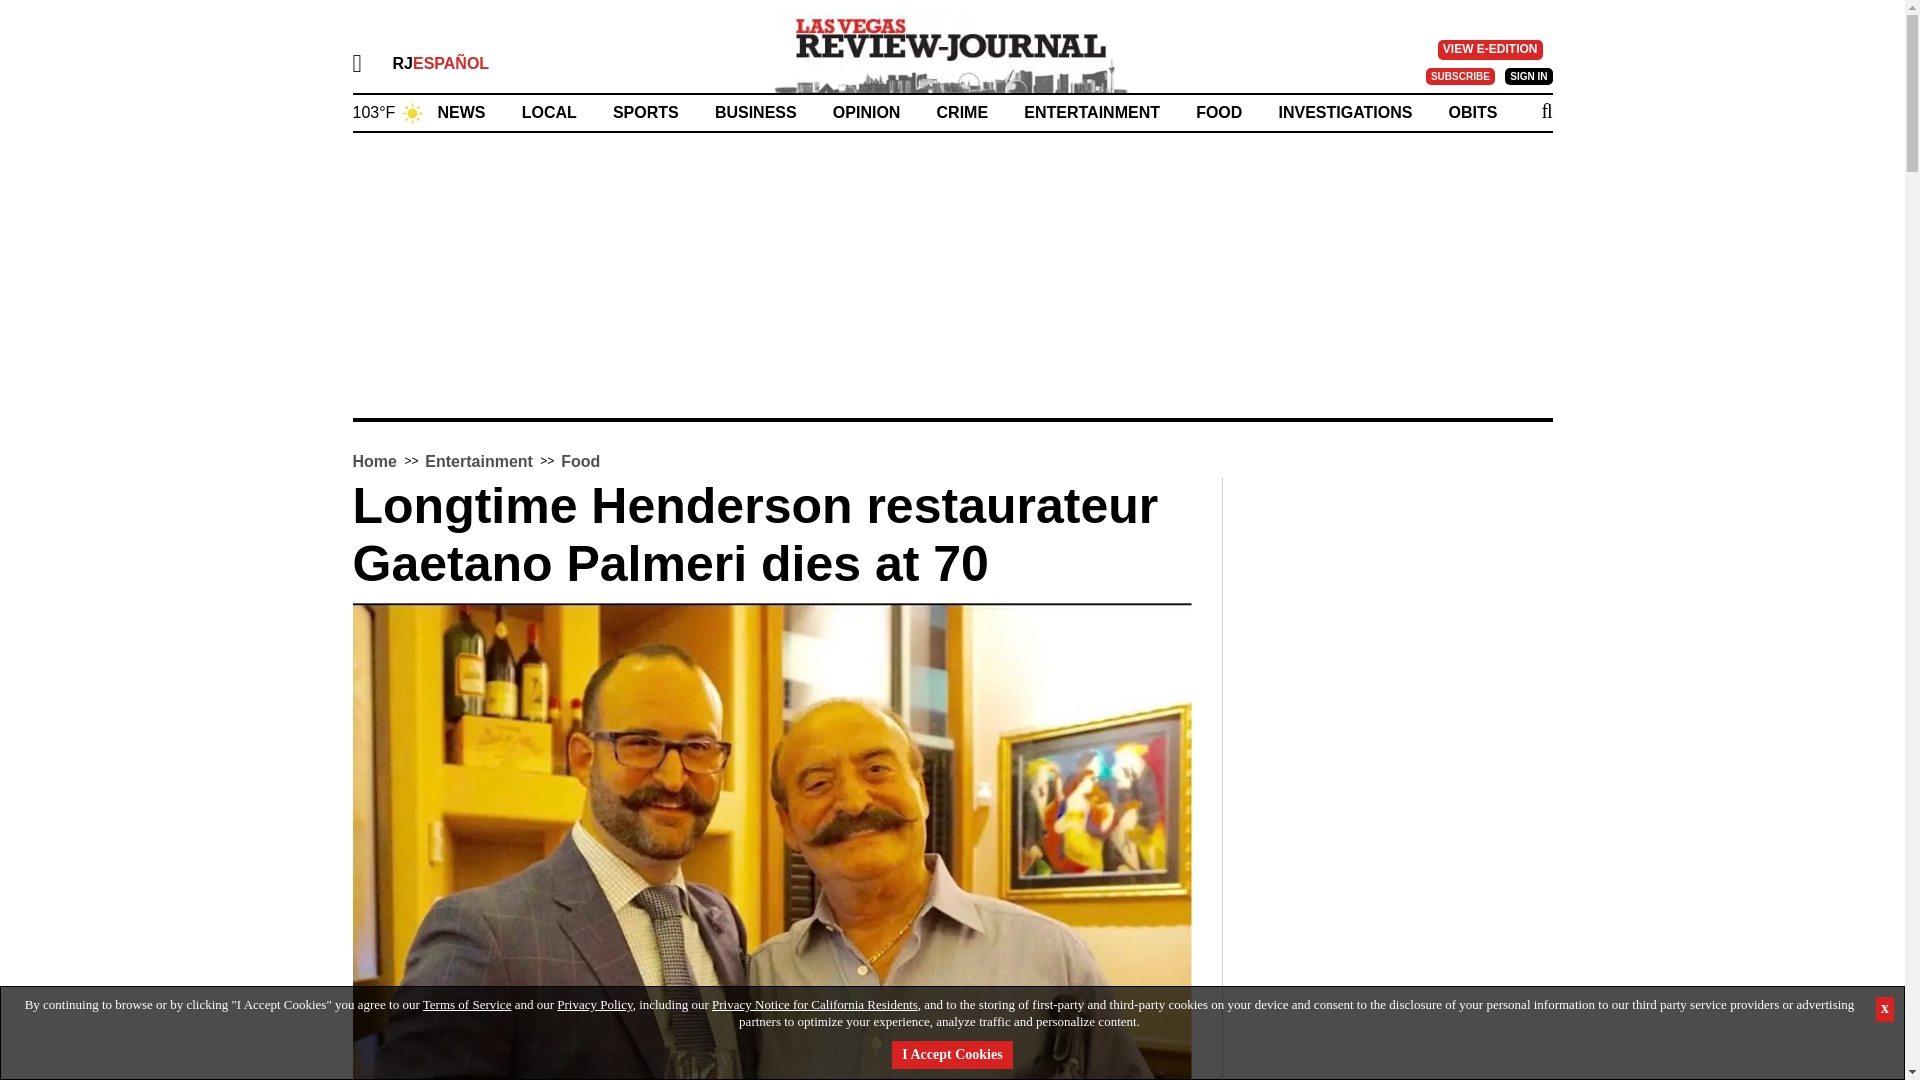  What do you see at coordinates (1490, 50) in the screenshot?
I see `VIEW E-EDITION` at bounding box center [1490, 50].